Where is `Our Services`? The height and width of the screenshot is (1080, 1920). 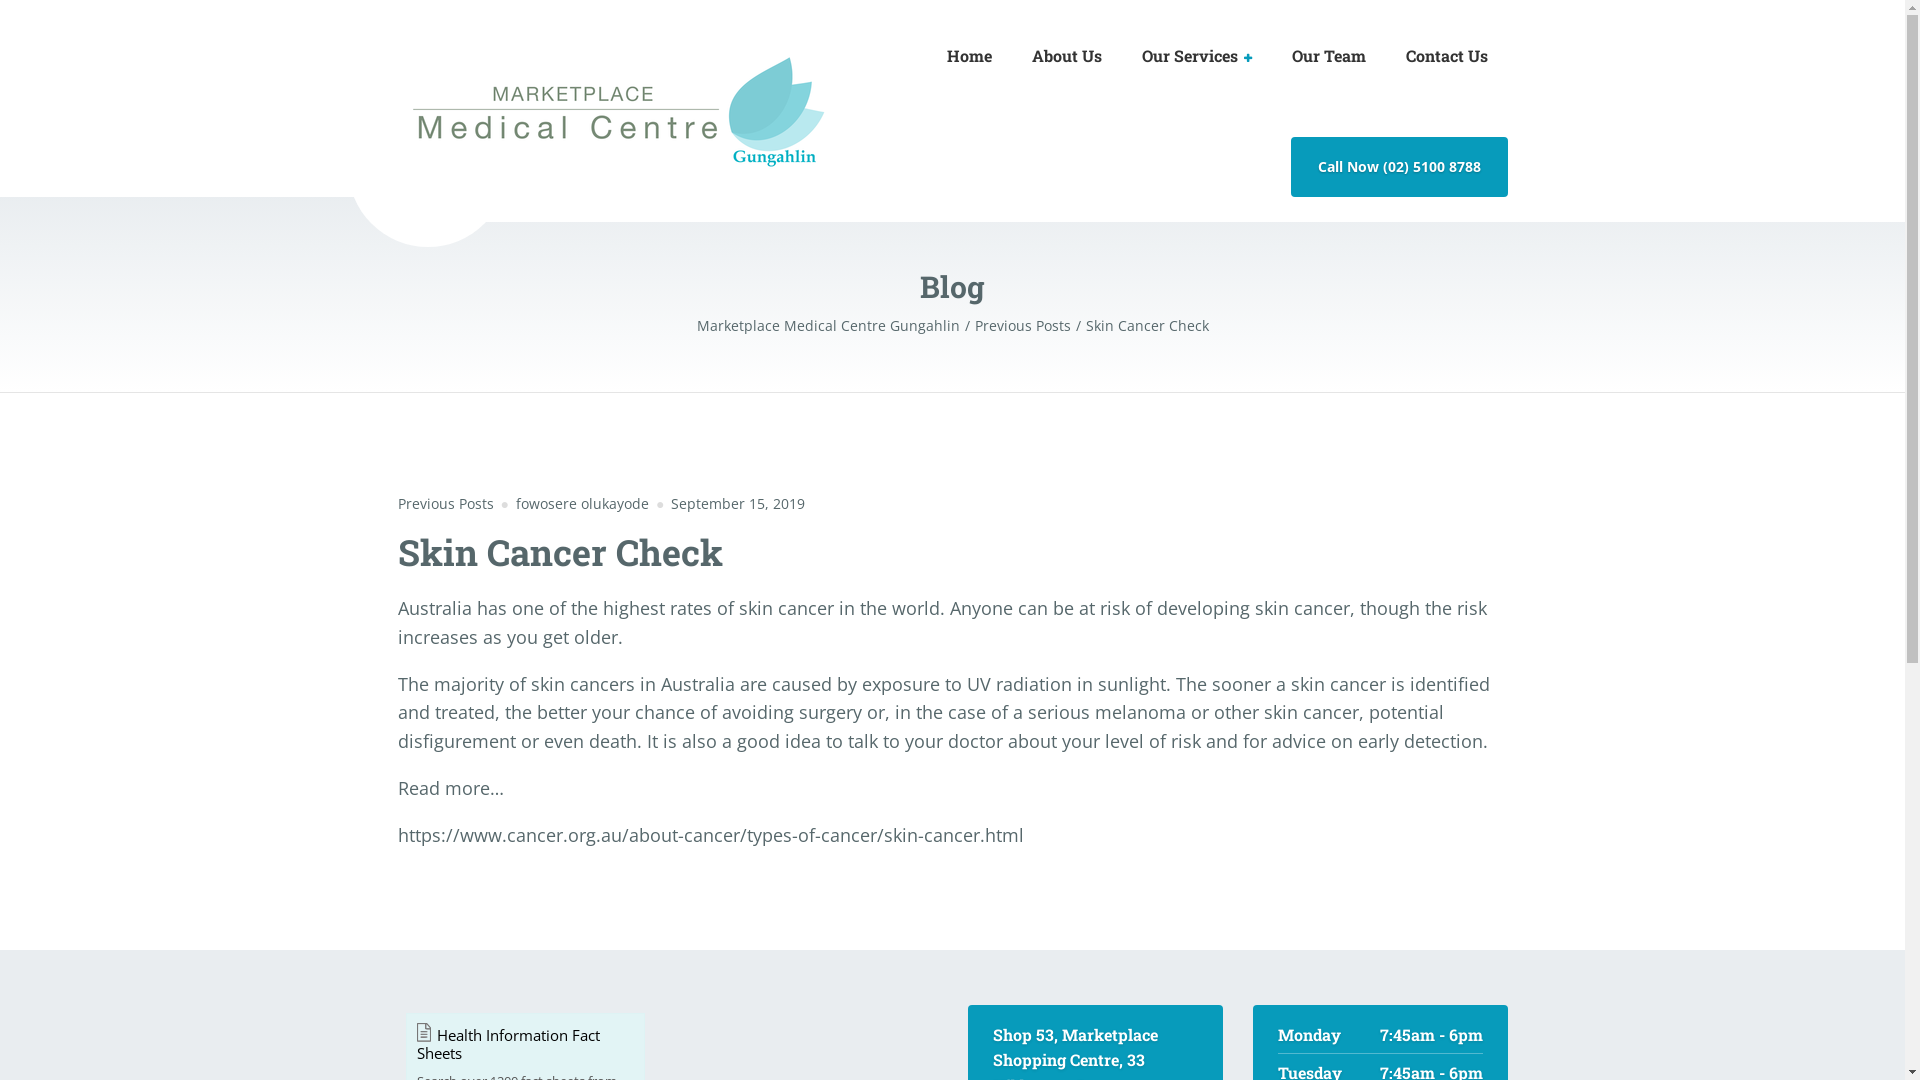 Our Services is located at coordinates (1197, 56).